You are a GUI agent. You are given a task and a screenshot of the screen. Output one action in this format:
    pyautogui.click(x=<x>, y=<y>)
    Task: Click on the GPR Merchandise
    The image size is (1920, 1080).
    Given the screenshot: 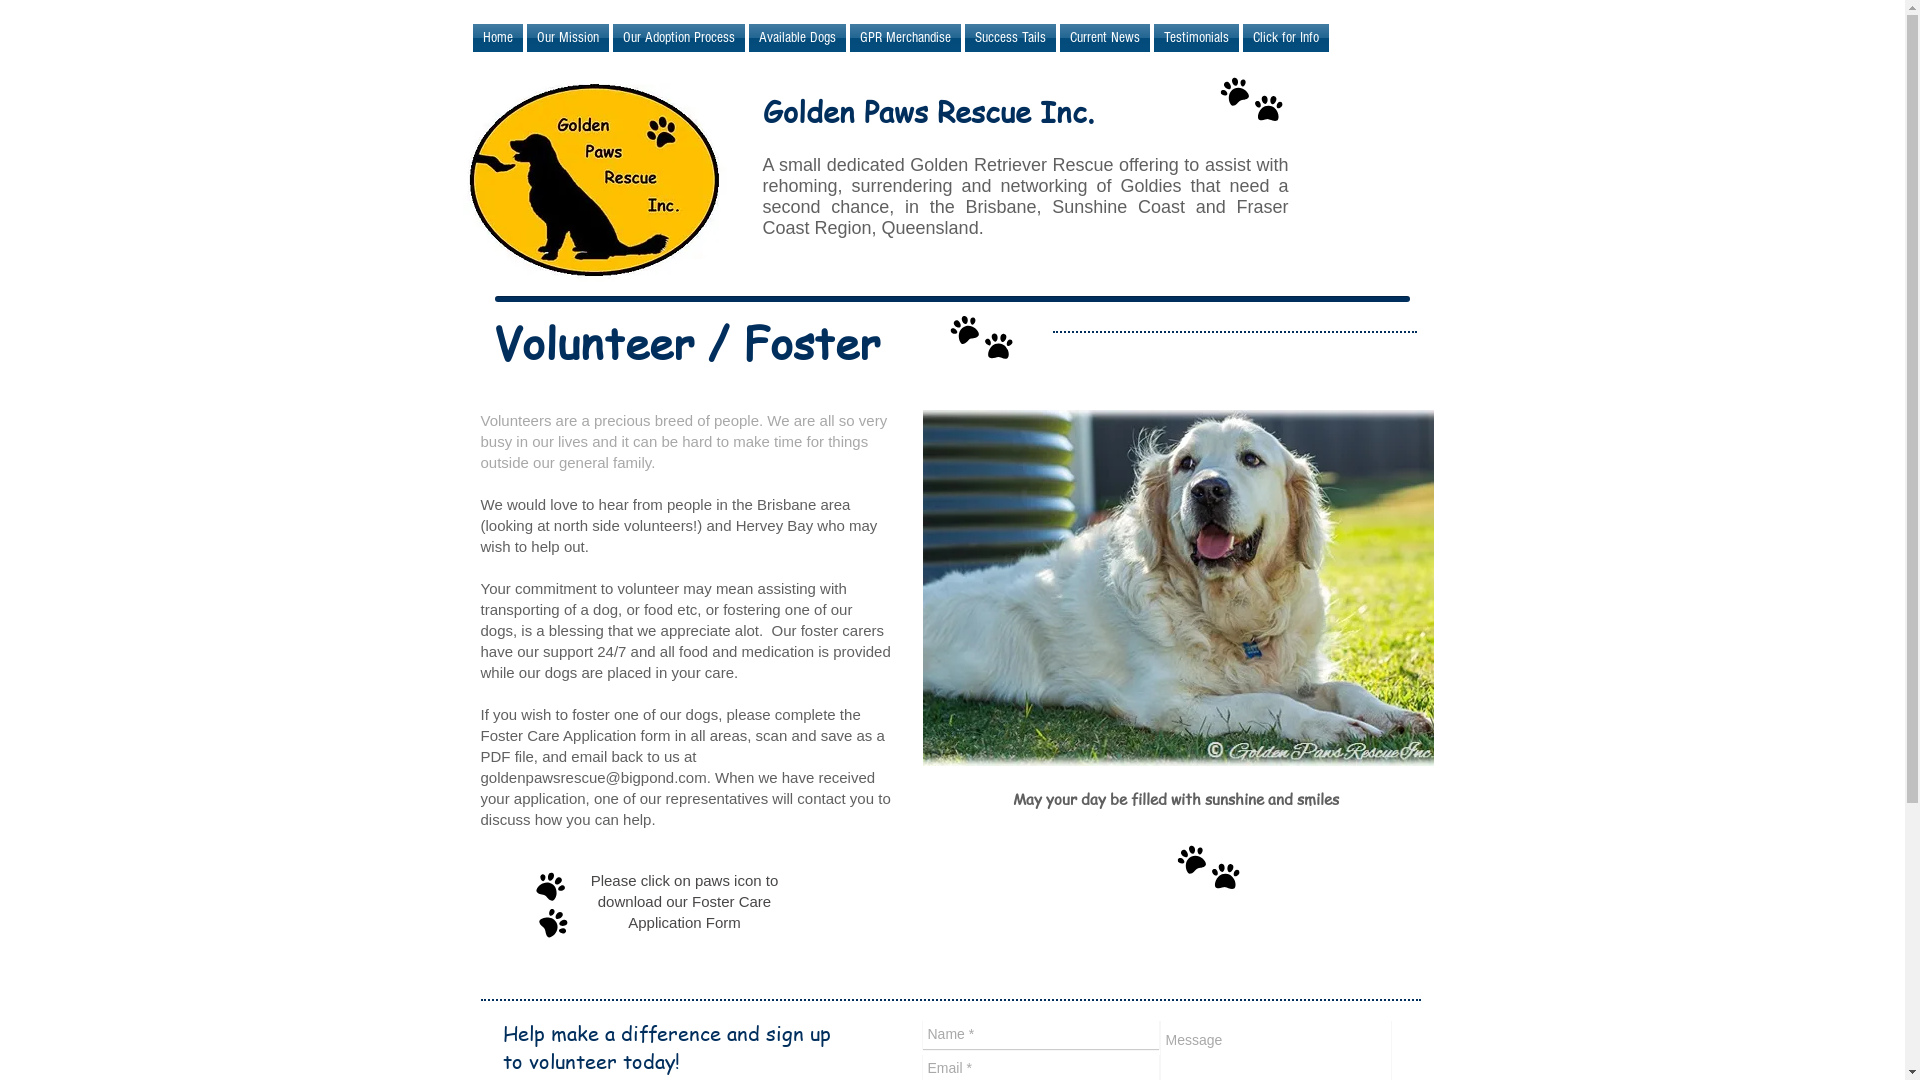 What is the action you would take?
    pyautogui.click(x=906, y=38)
    